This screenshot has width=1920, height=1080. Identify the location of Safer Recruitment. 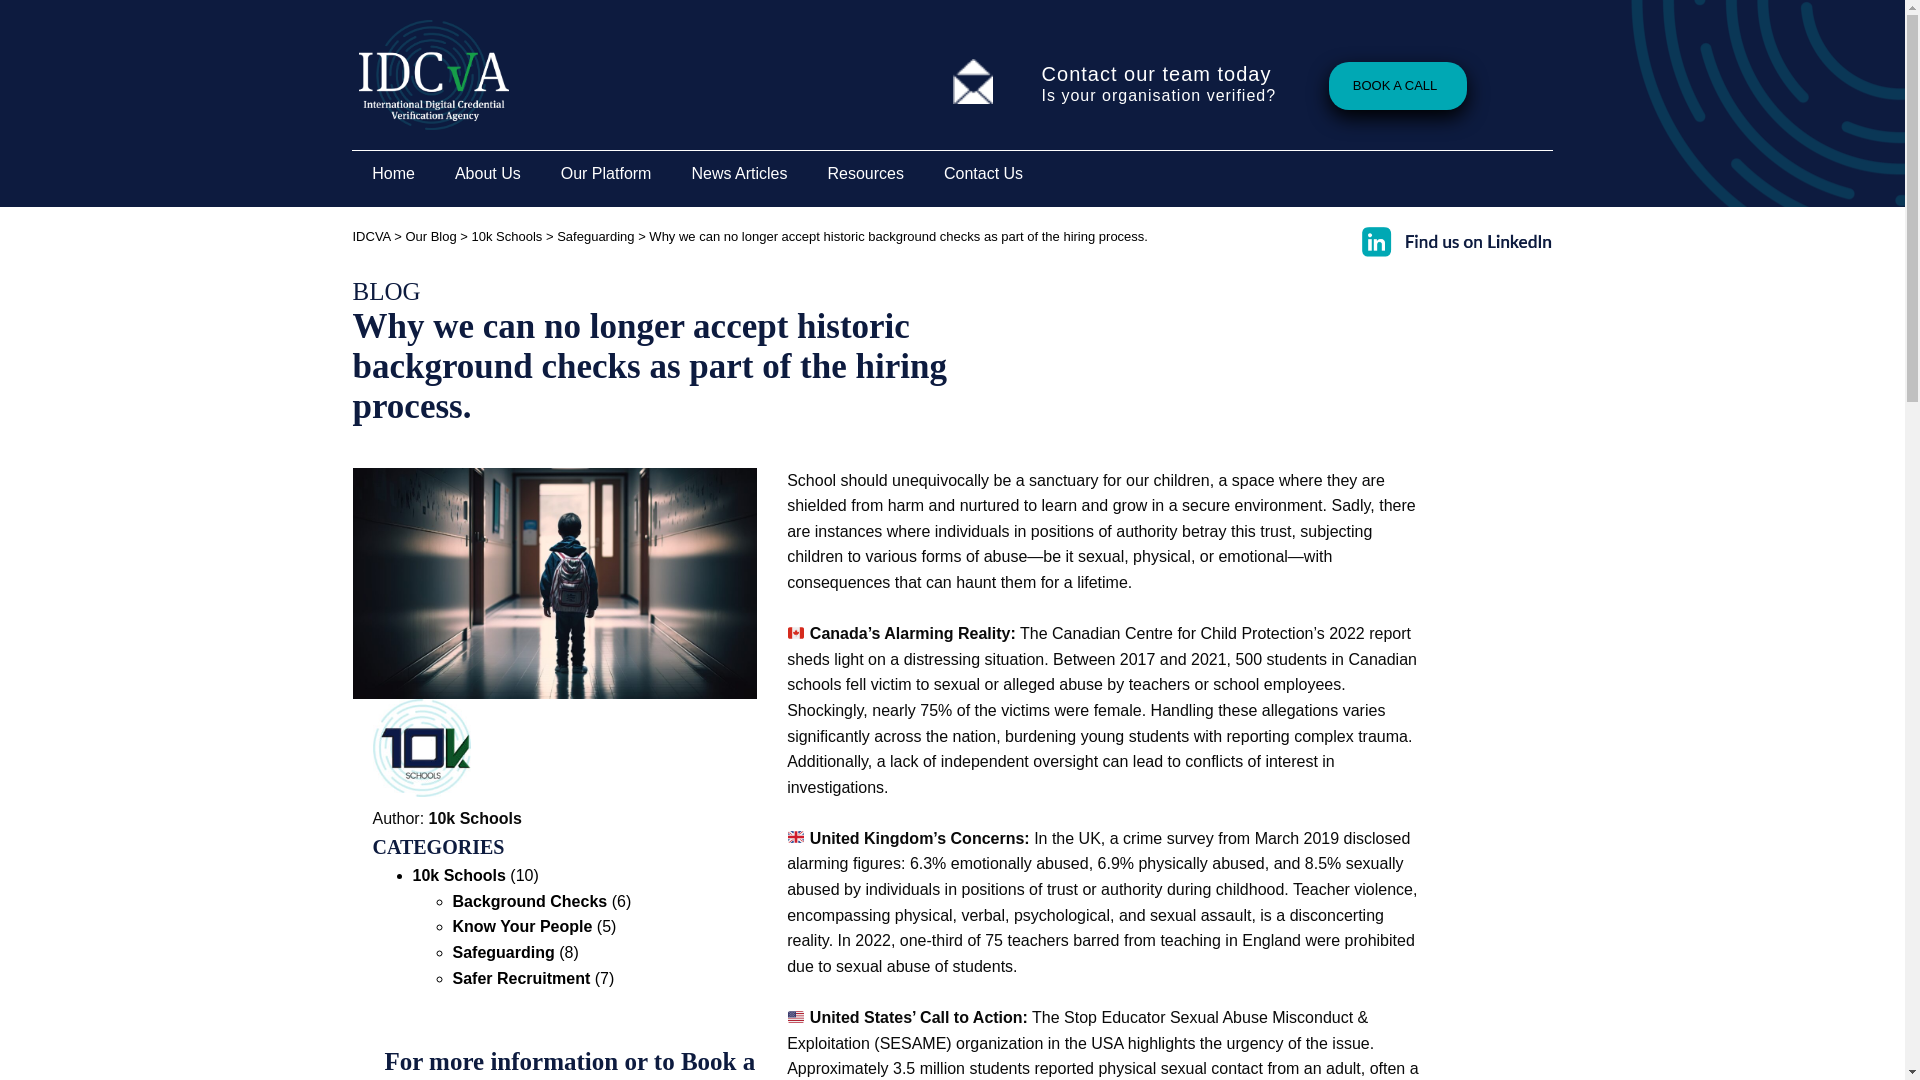
(520, 978).